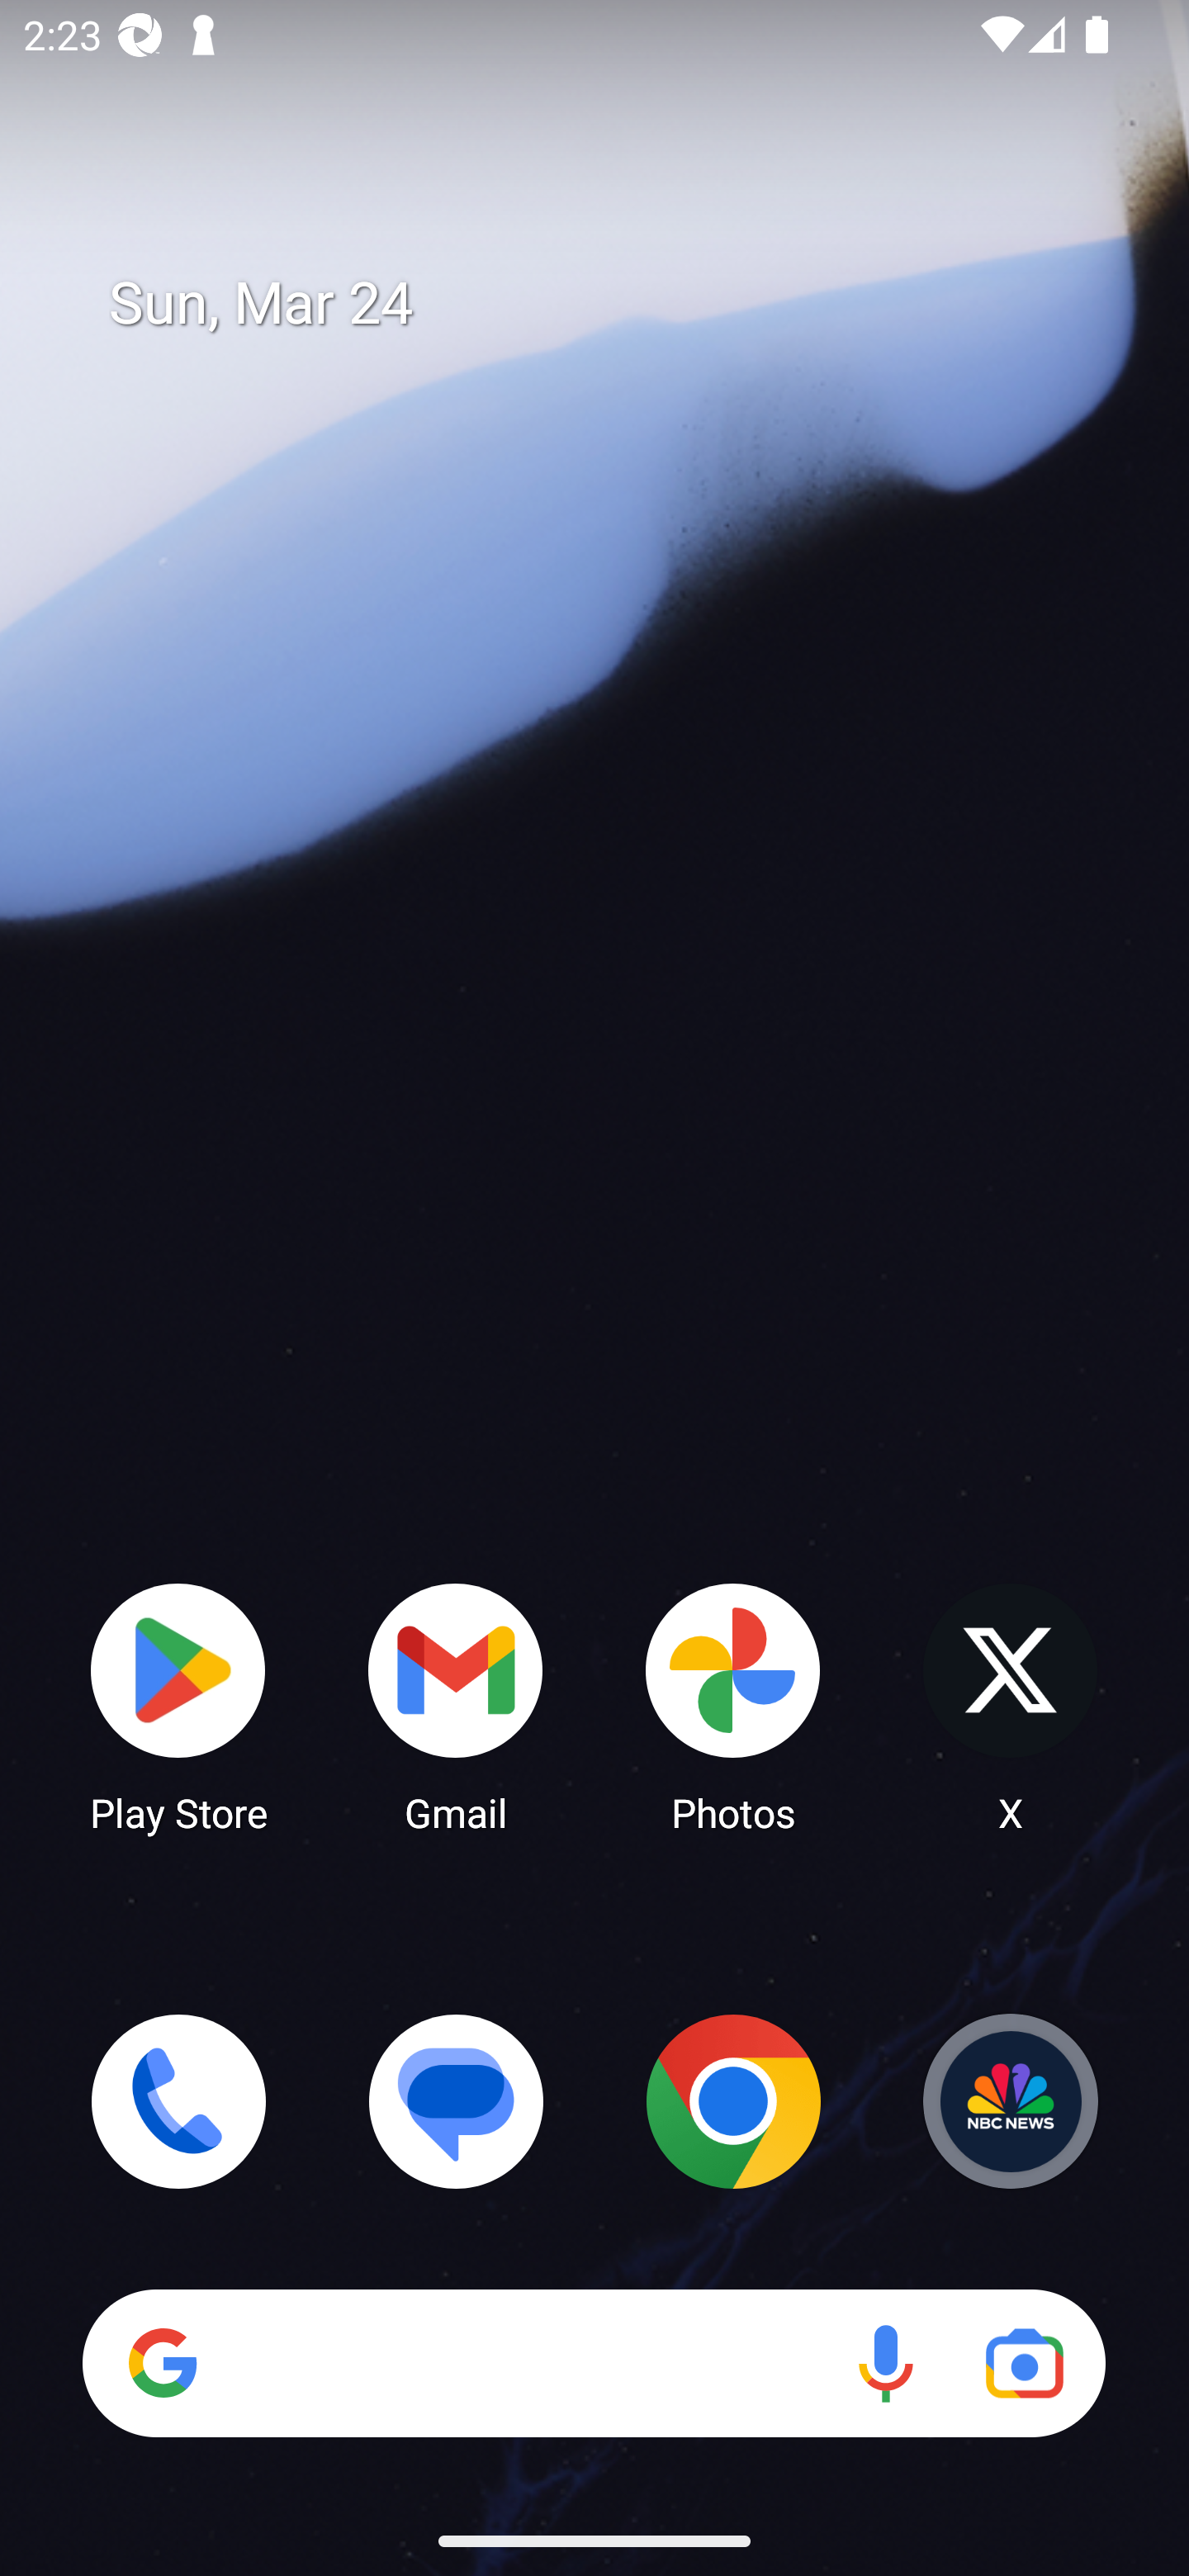 The height and width of the screenshot is (2576, 1189). What do you see at coordinates (733, 1706) in the screenshot?
I see `Photos` at bounding box center [733, 1706].